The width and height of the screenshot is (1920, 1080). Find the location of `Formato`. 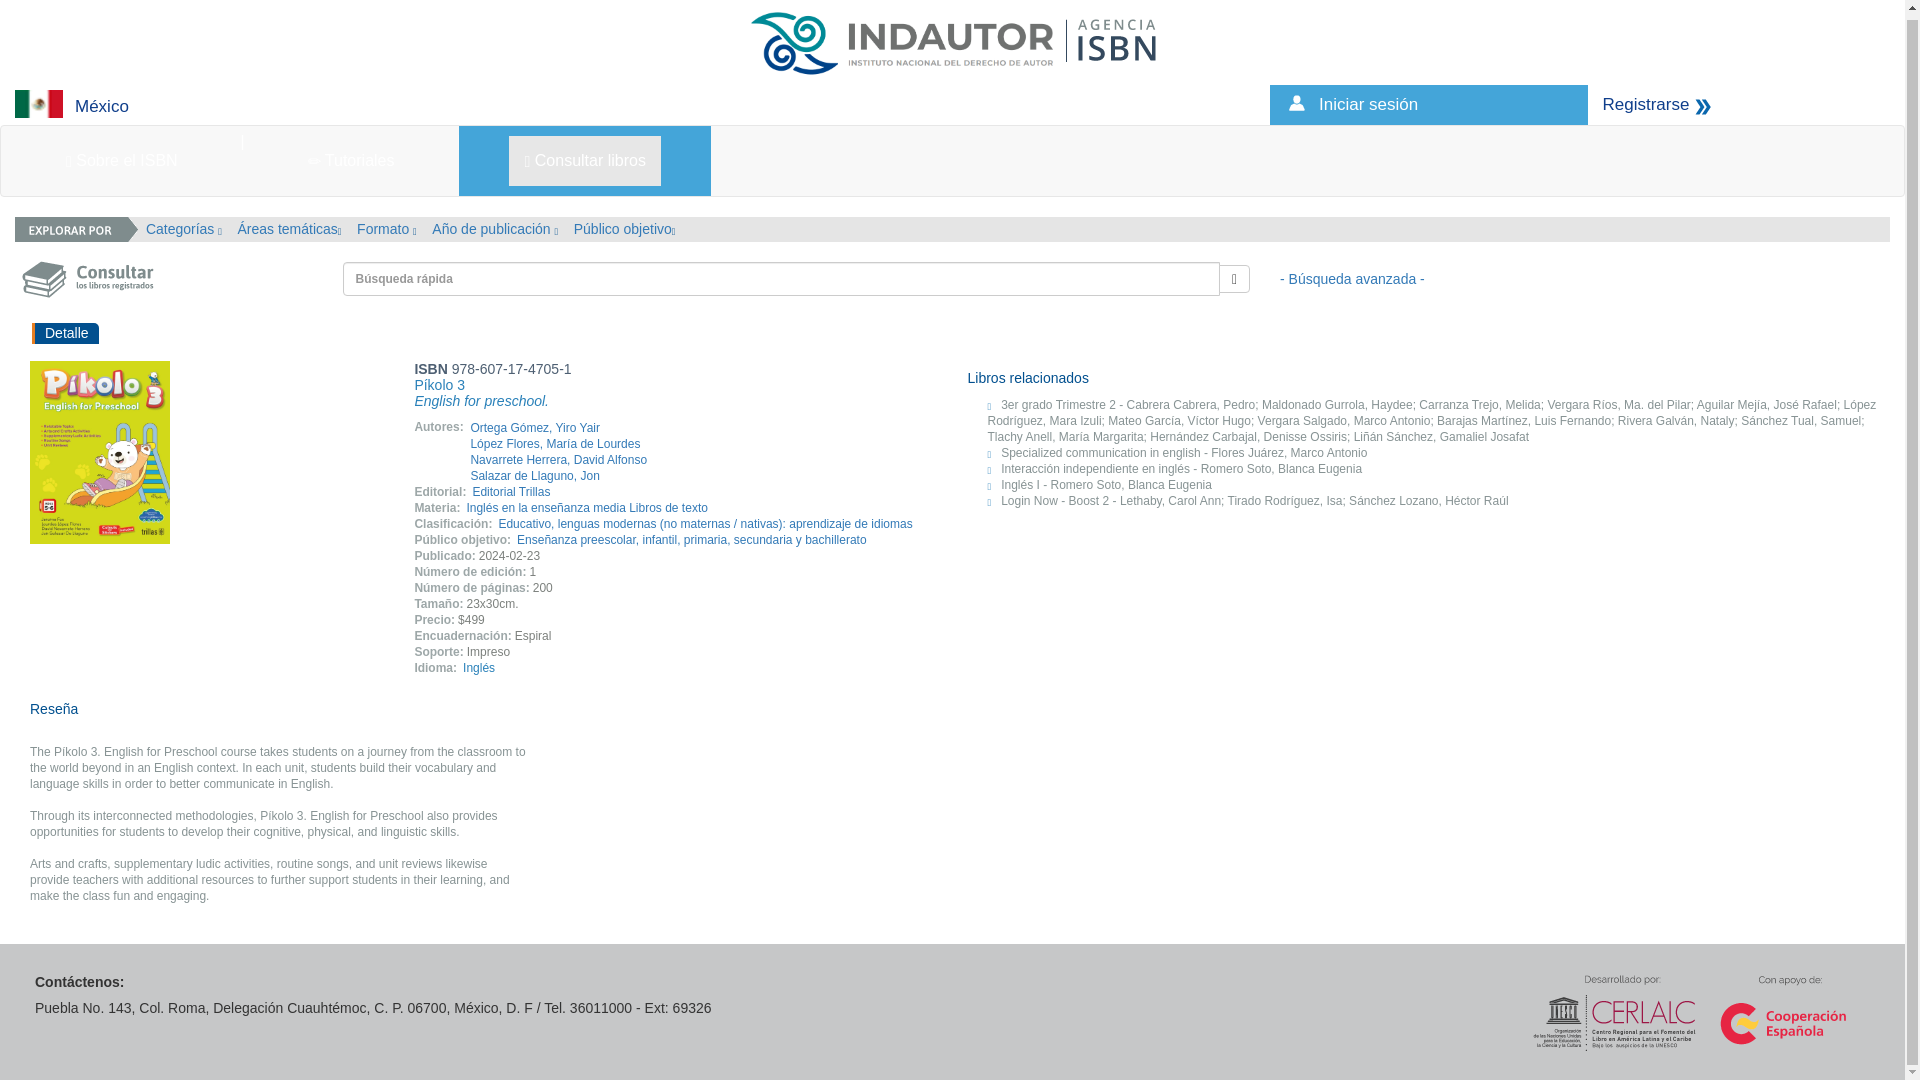

Formato is located at coordinates (386, 228).